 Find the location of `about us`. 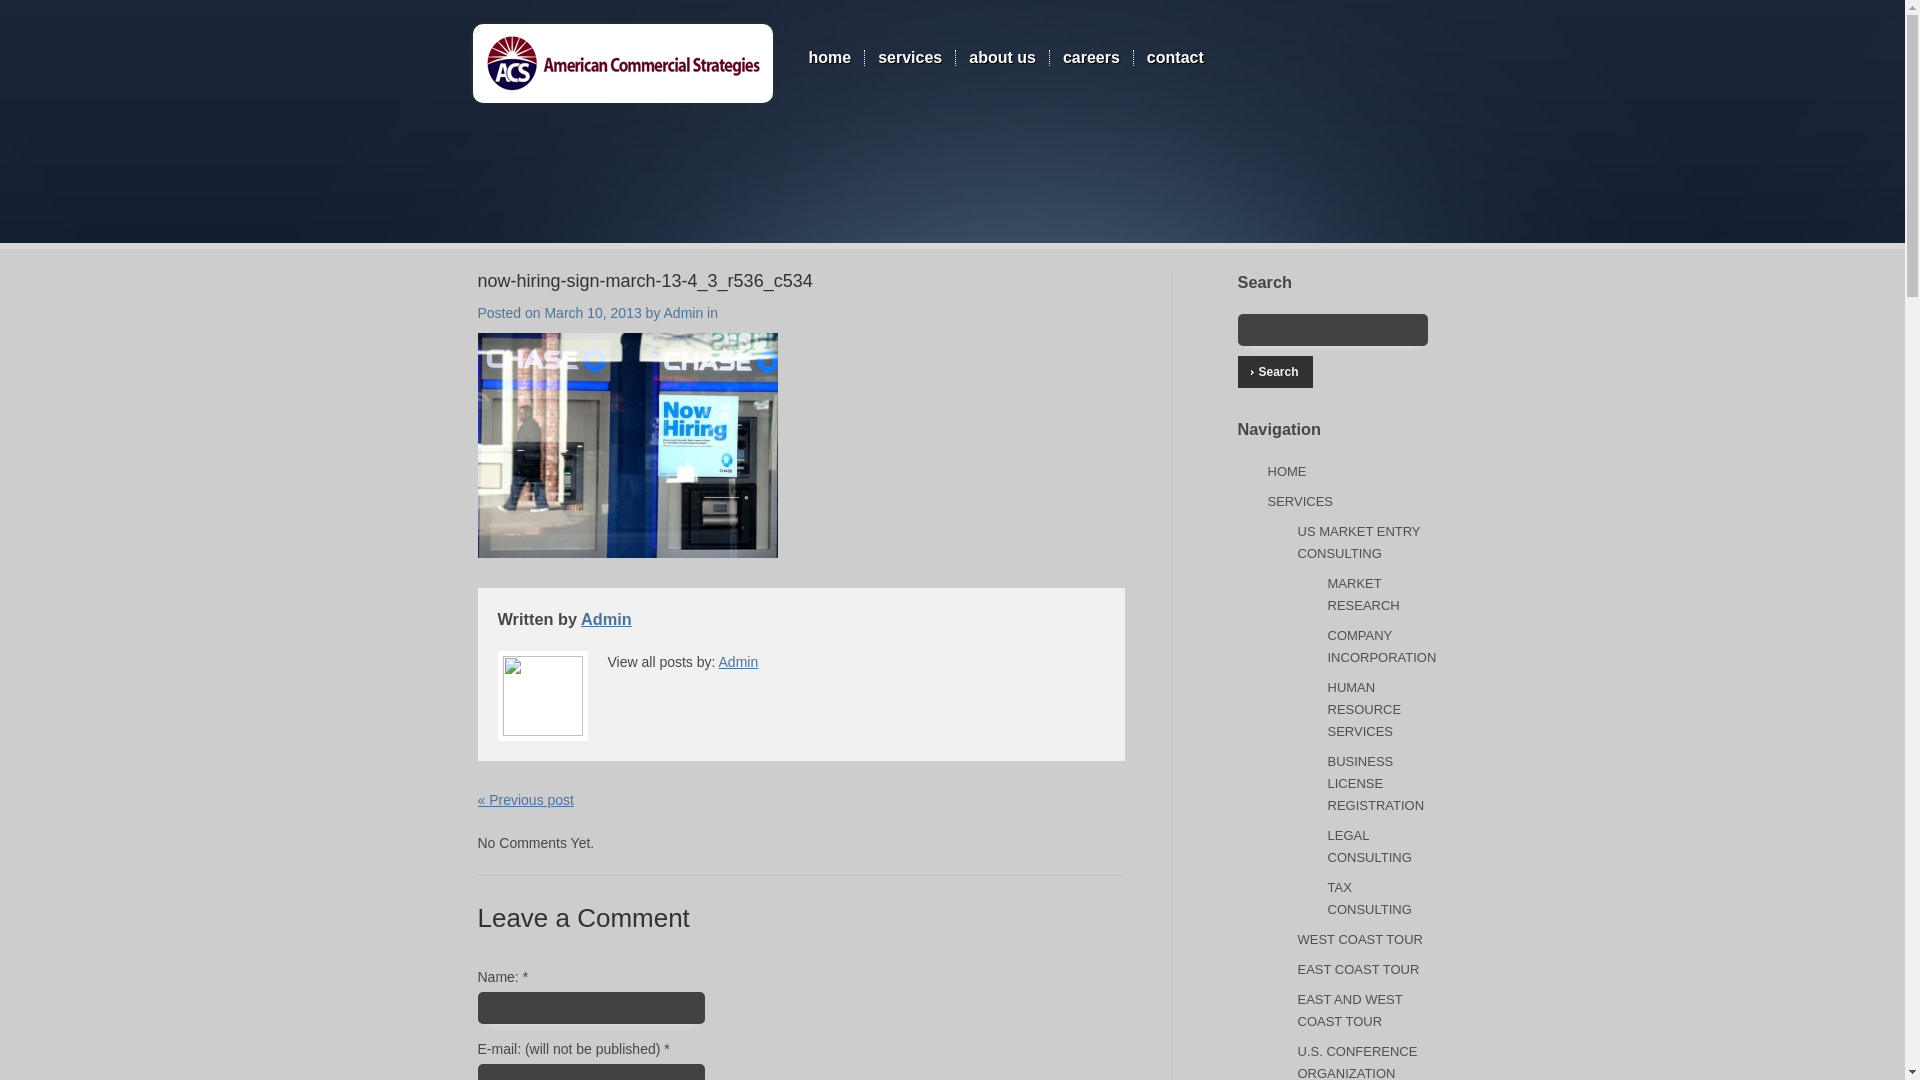

about us is located at coordinates (1002, 57).